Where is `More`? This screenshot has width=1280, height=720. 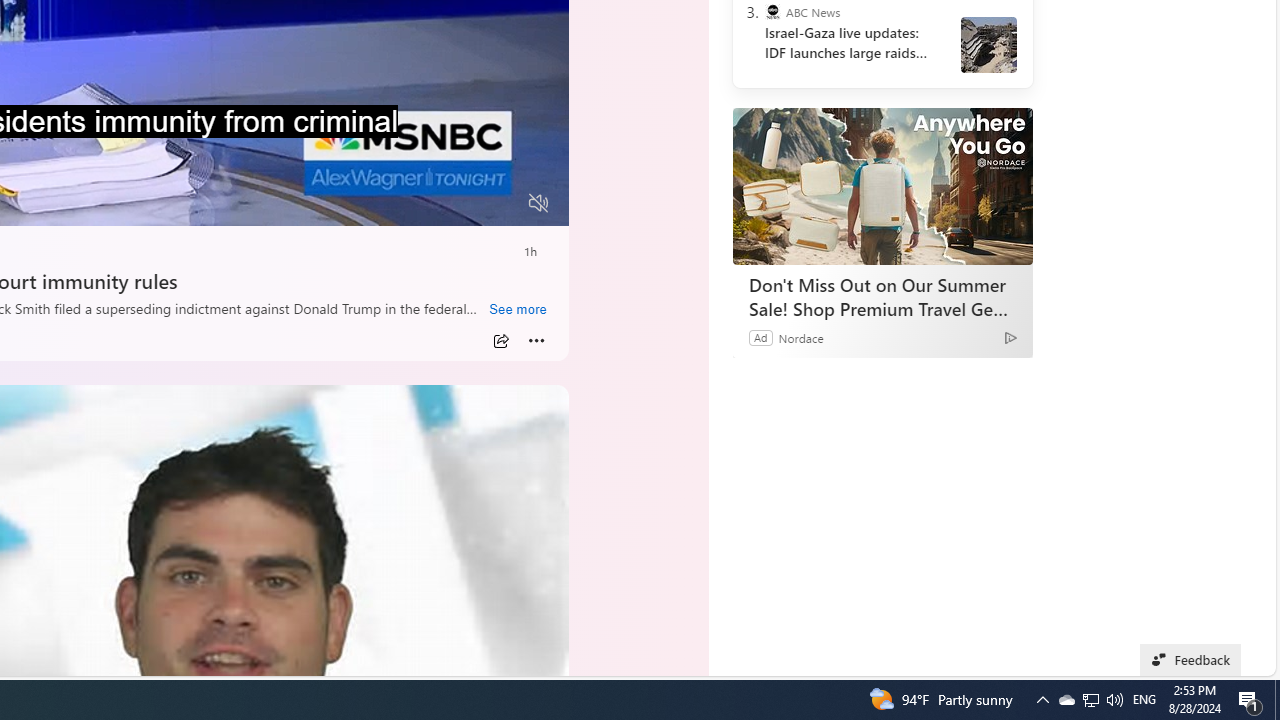
More is located at coordinates (536, 340).